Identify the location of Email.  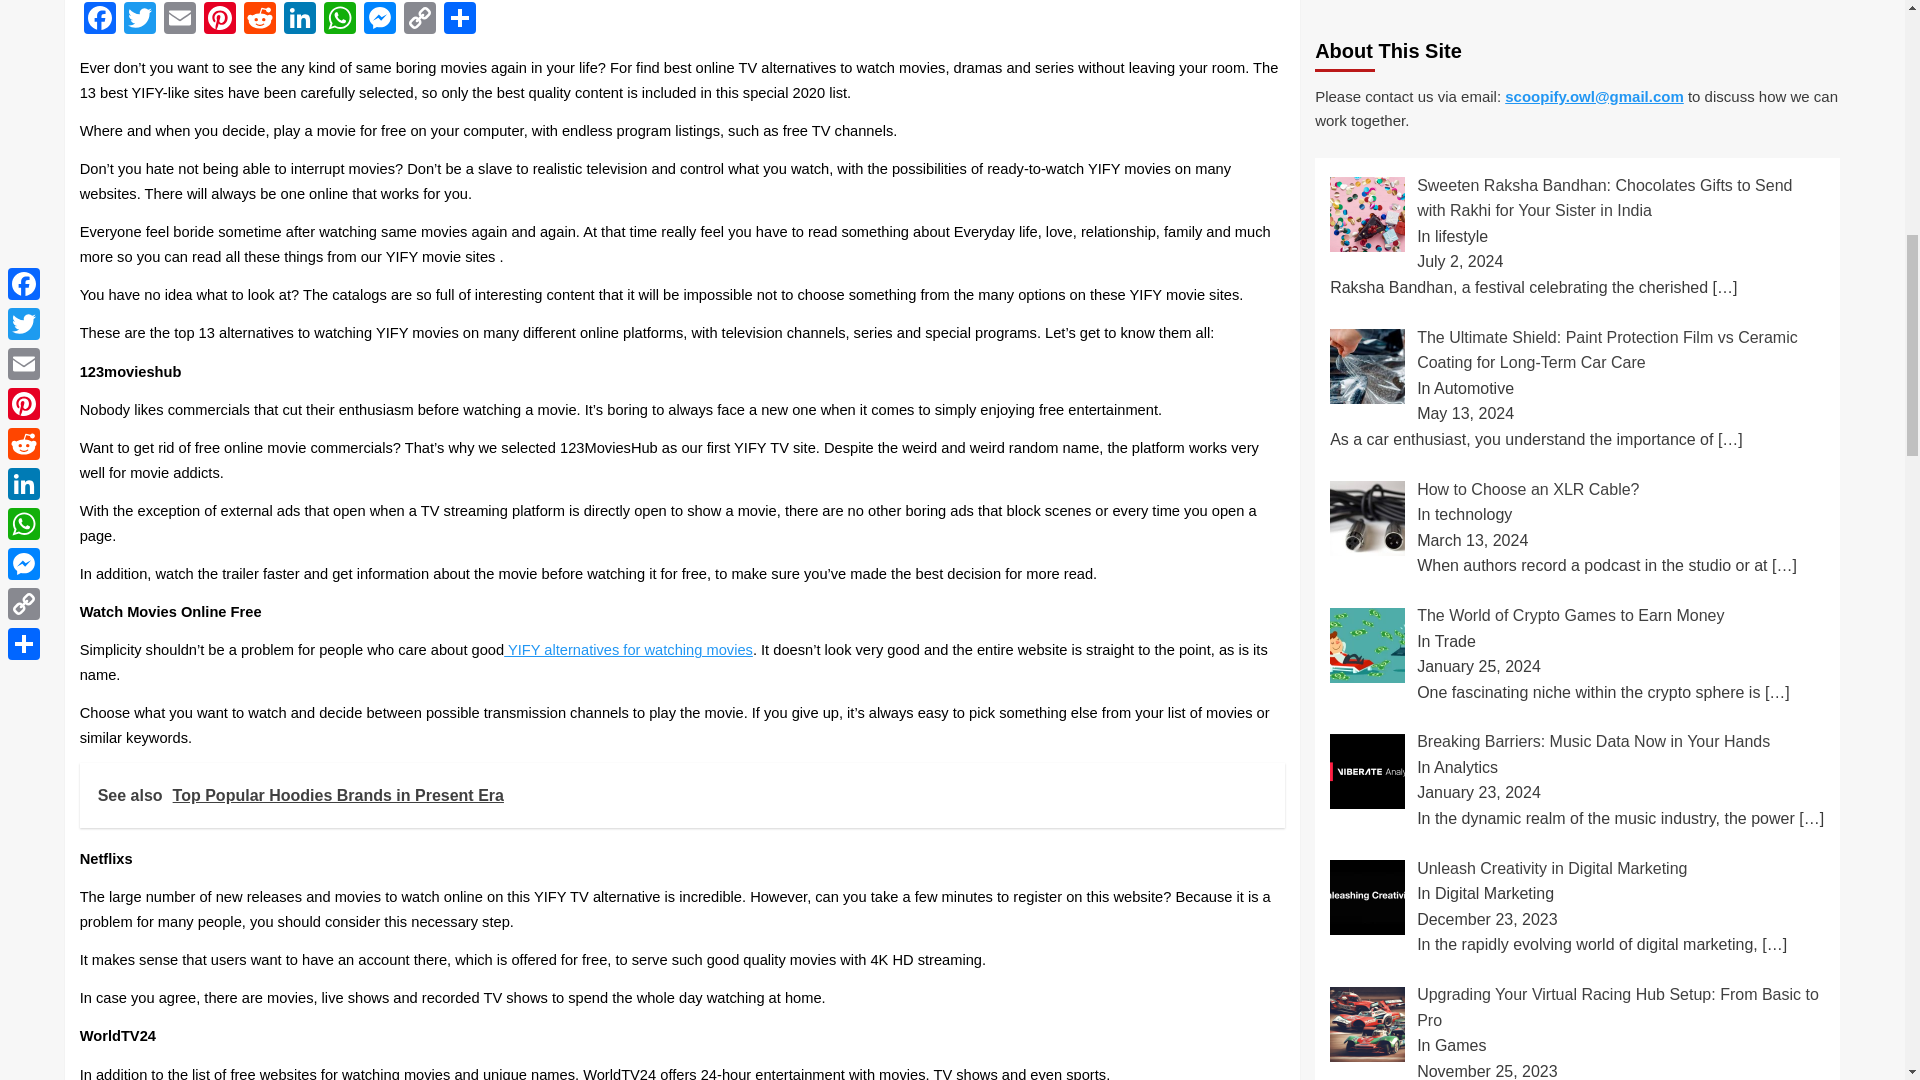
(179, 20).